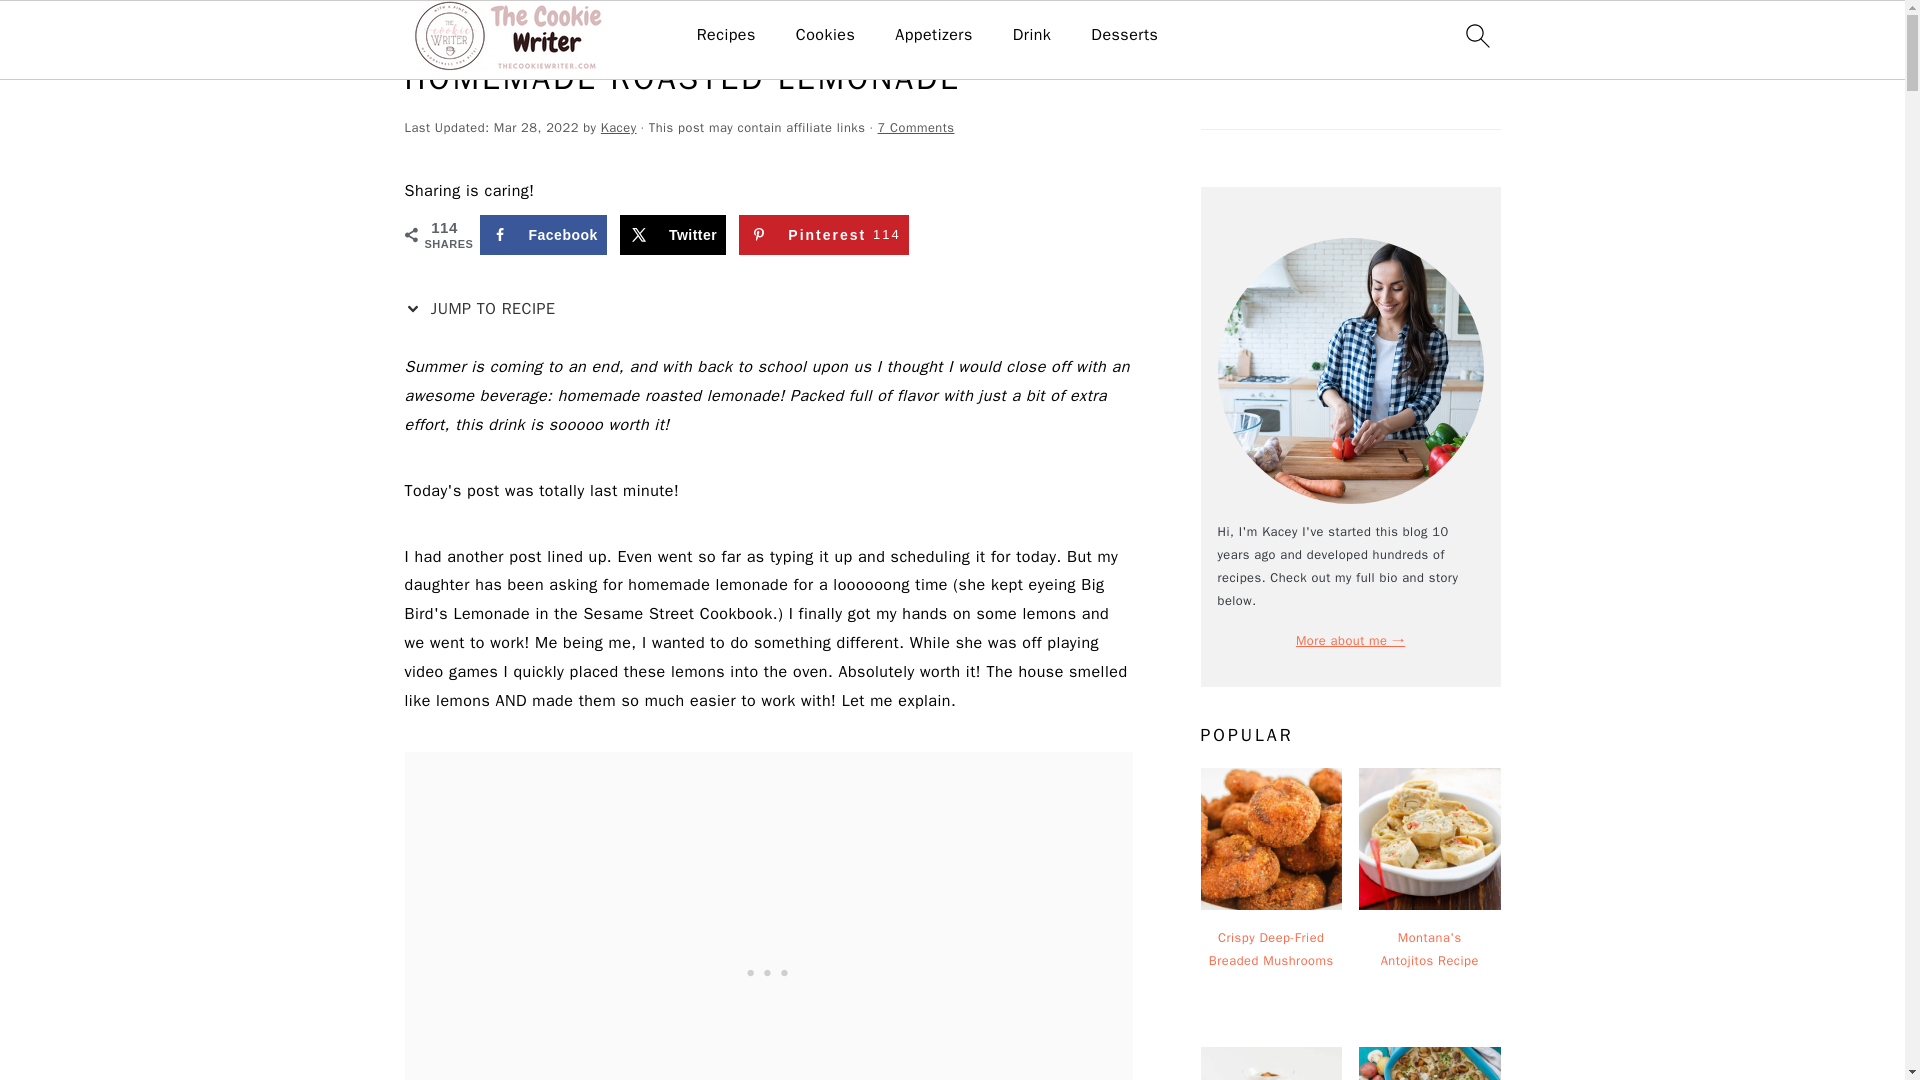 This screenshot has width=1920, height=1080. Describe the element at coordinates (672, 234) in the screenshot. I see `Twitter` at that location.